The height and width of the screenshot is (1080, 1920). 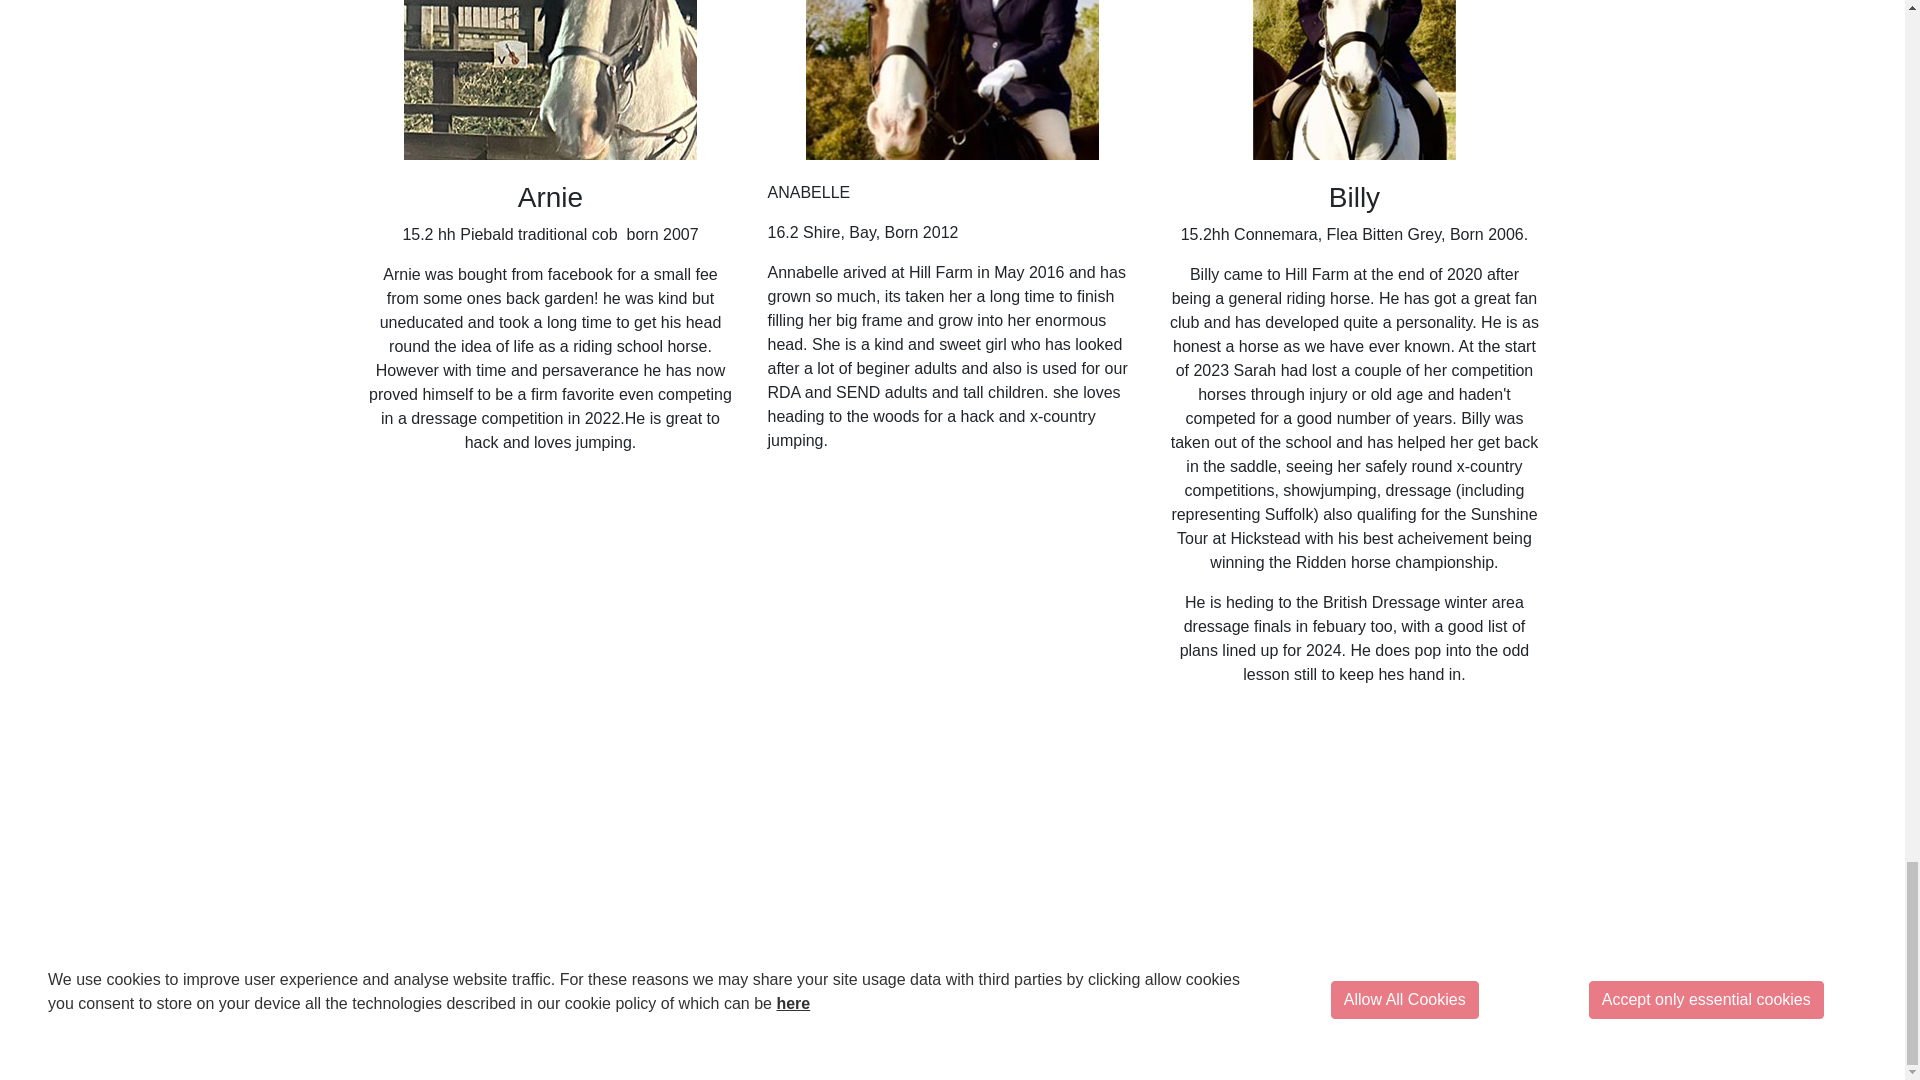 What do you see at coordinates (1052, 1055) in the screenshot?
I see `Refund policy` at bounding box center [1052, 1055].